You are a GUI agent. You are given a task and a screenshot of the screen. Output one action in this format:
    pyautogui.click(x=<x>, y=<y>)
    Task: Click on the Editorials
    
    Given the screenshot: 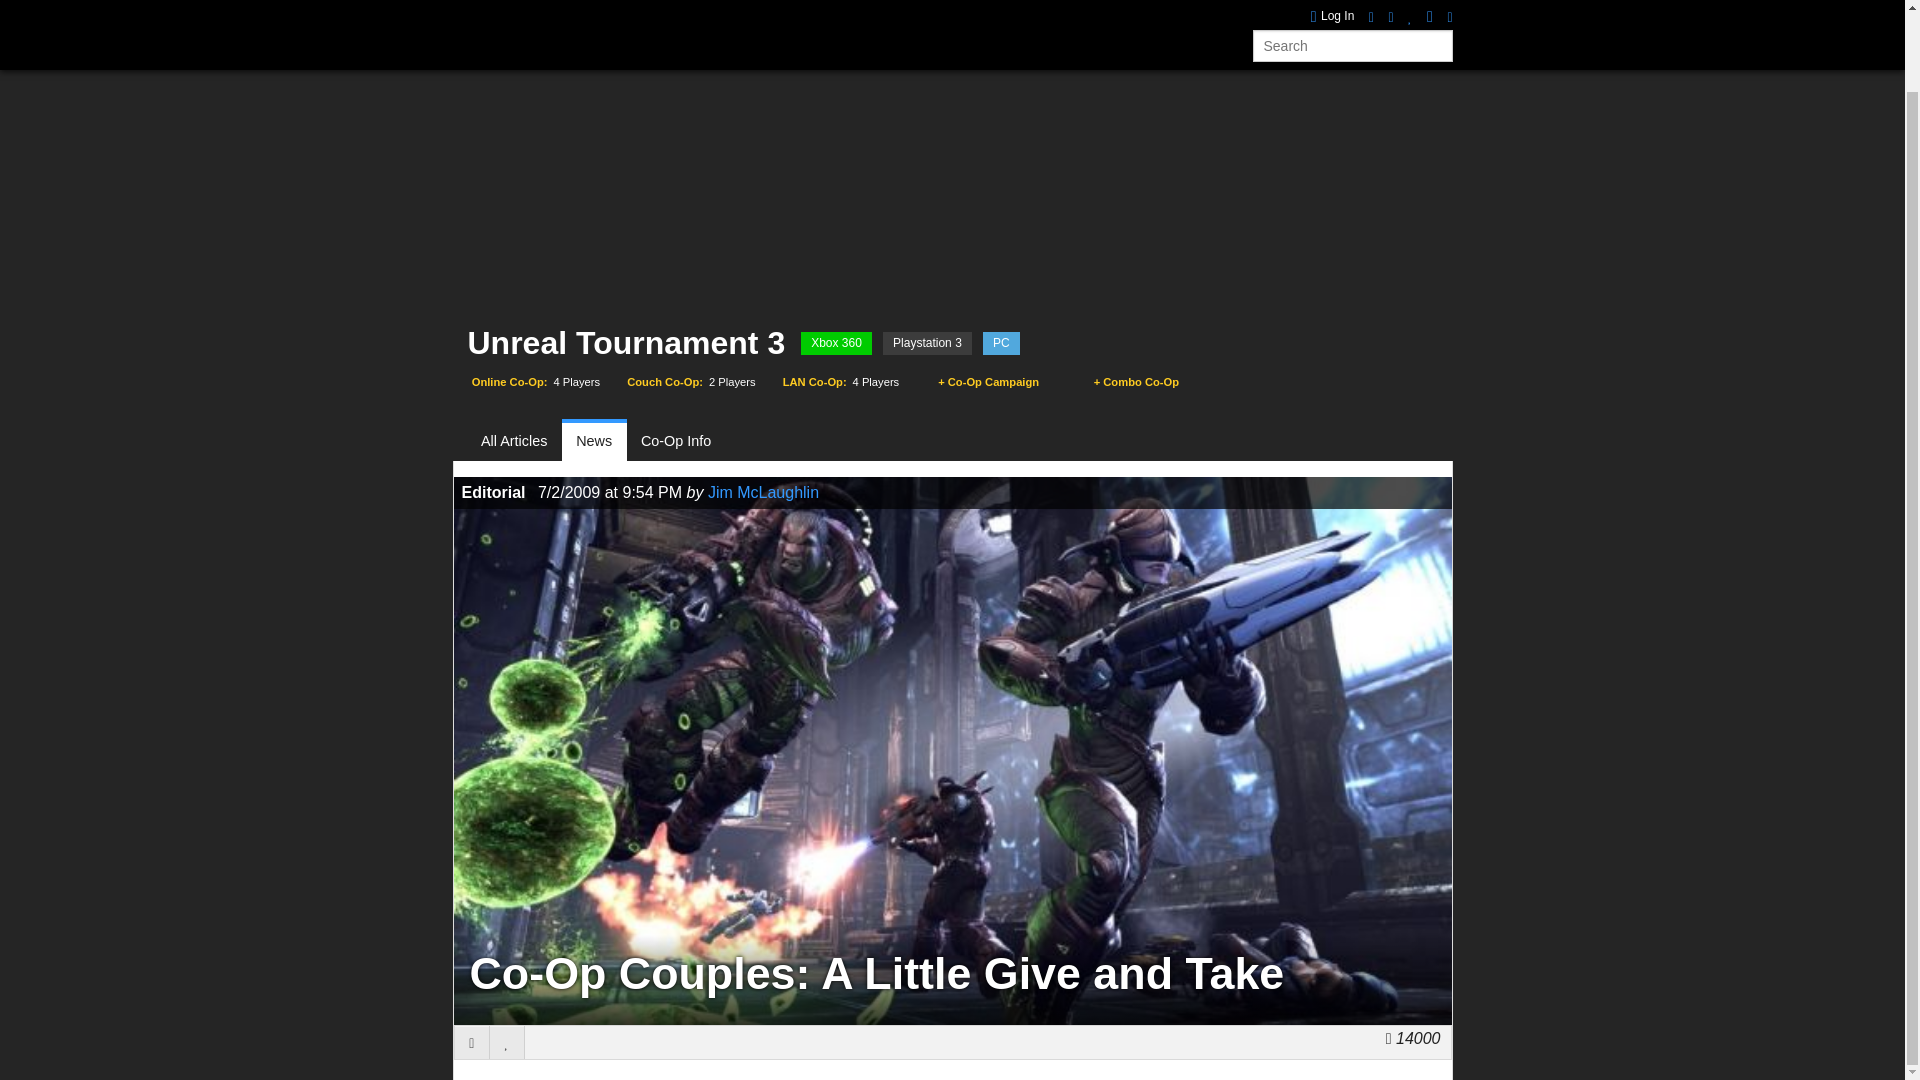 What is the action you would take?
    pyautogui.click(x=980, y=8)
    